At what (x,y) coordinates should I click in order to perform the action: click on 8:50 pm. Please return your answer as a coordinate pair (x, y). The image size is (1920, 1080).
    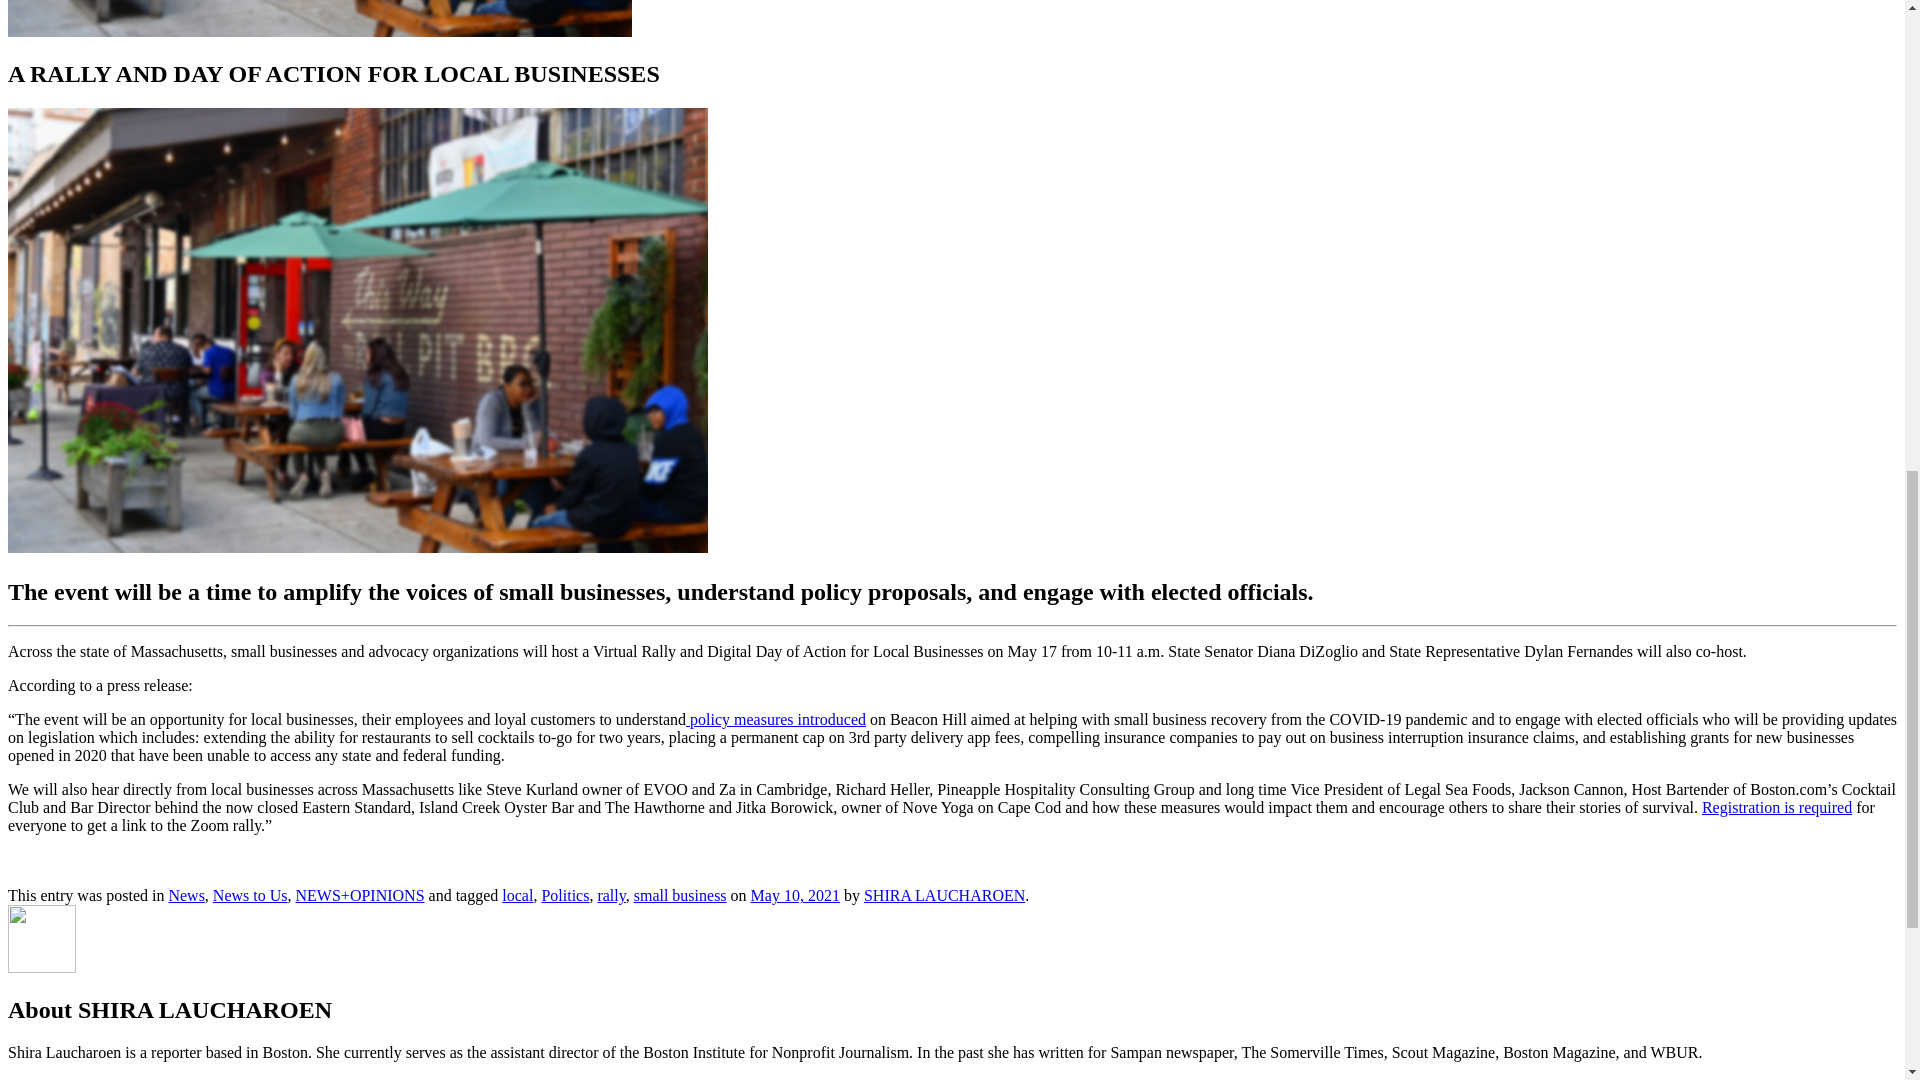
    Looking at the image, I should click on (795, 894).